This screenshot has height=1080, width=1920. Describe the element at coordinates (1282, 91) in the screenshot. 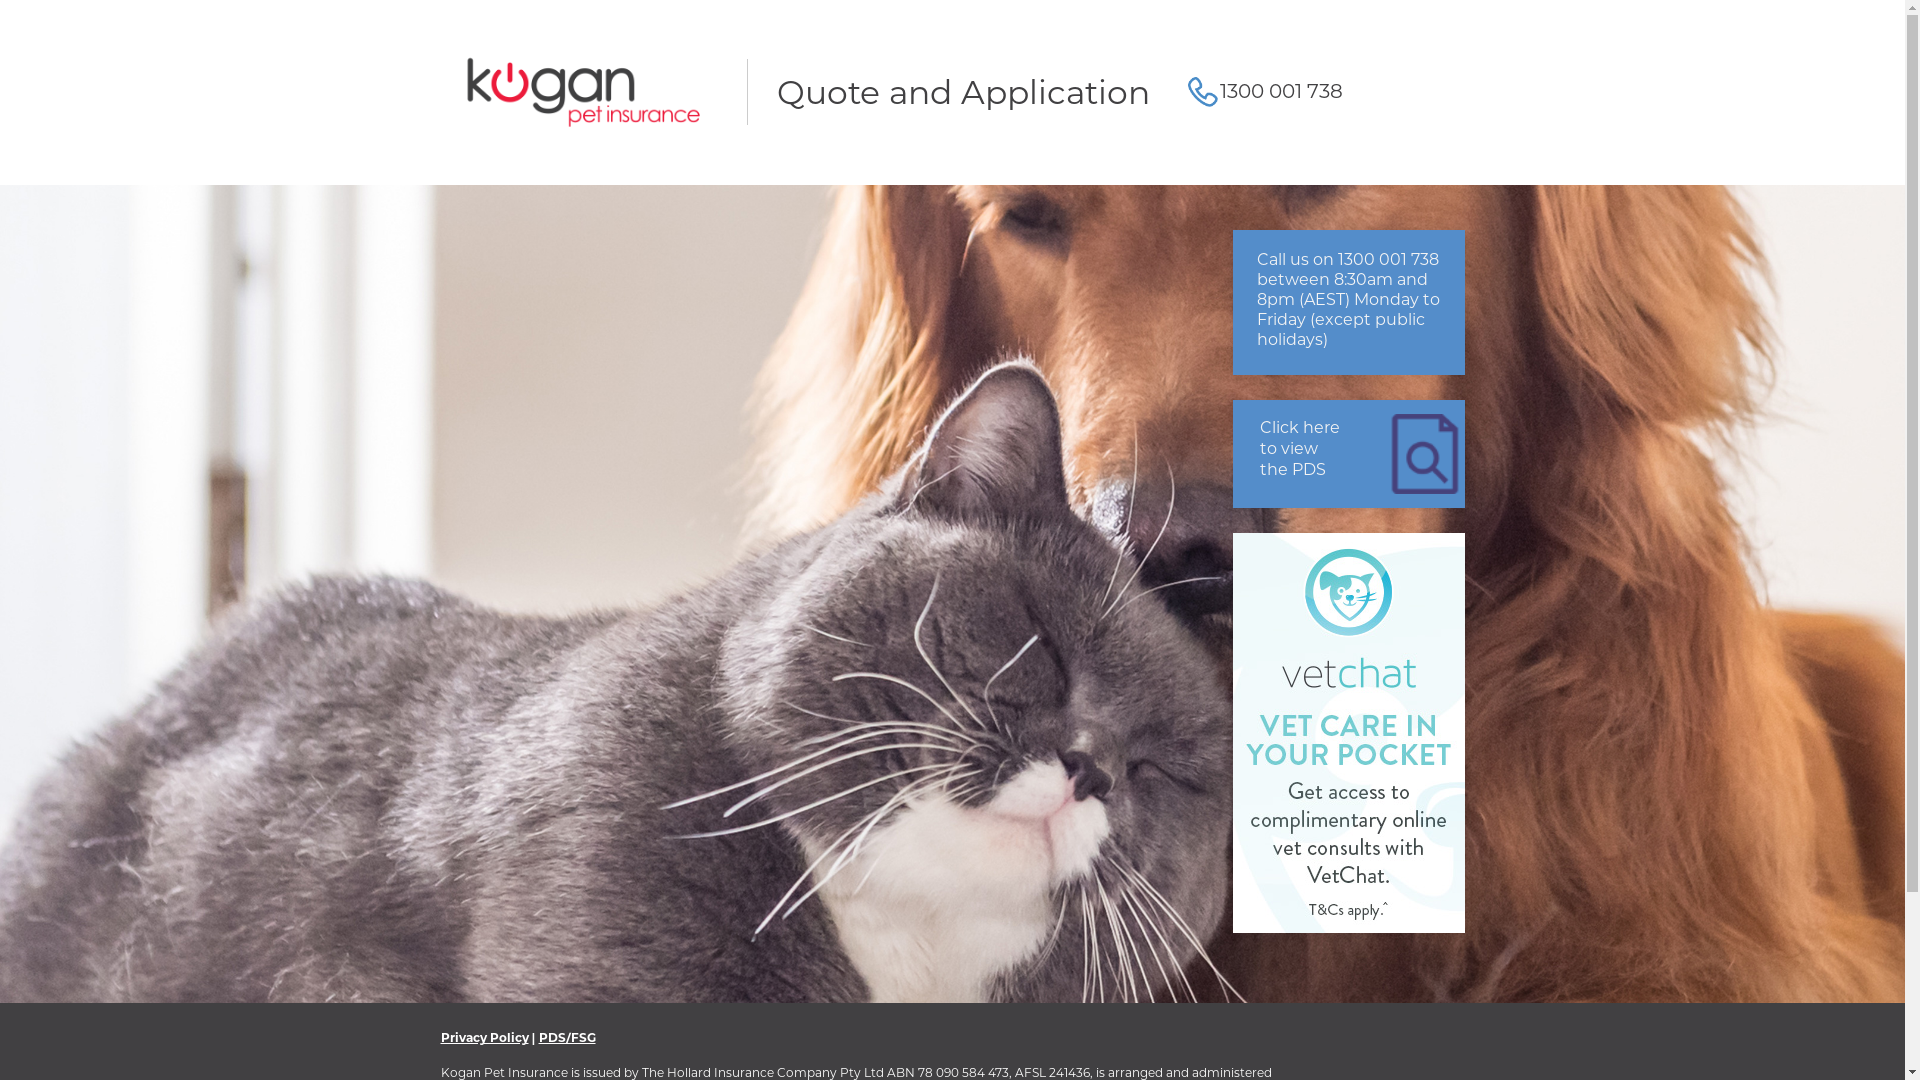

I see `1300 001 738` at that location.